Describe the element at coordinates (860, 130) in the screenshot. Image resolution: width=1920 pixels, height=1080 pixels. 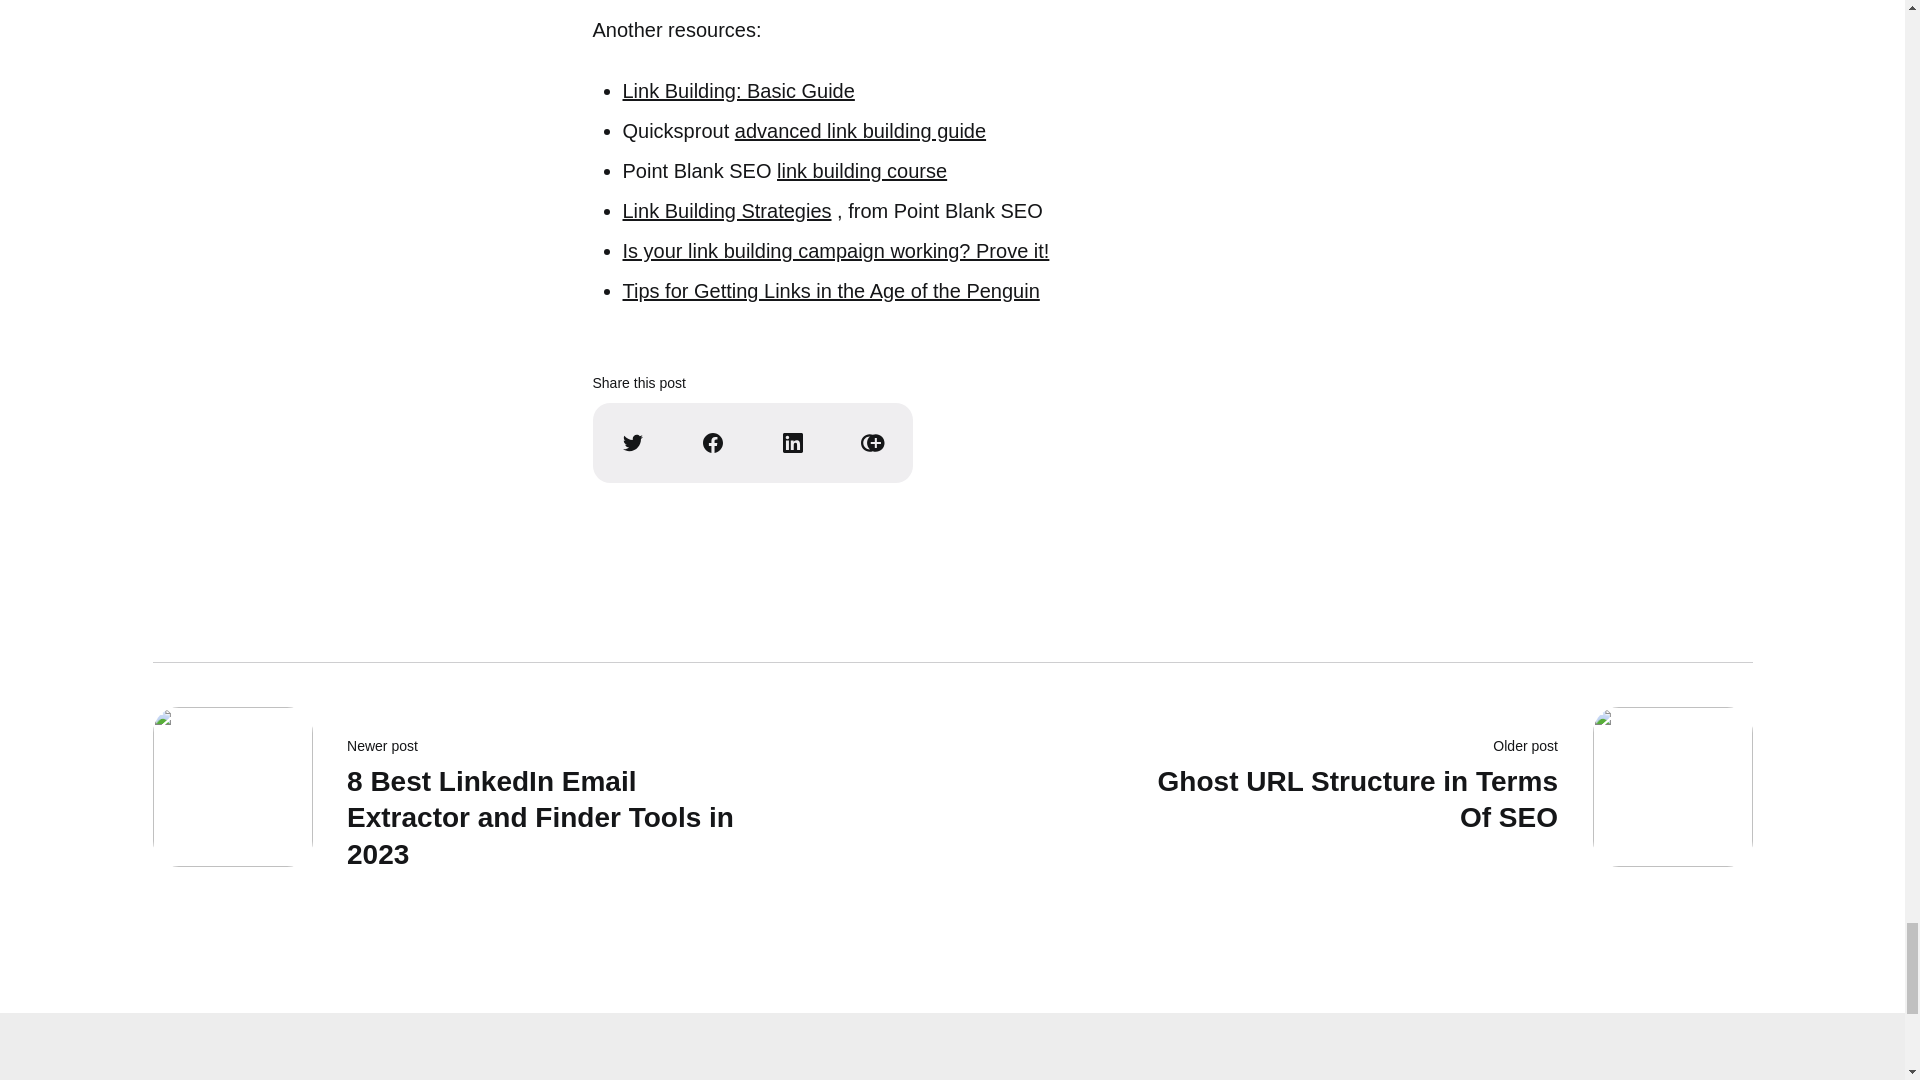
I see `Is your link building campaign working? Prove it!` at that location.